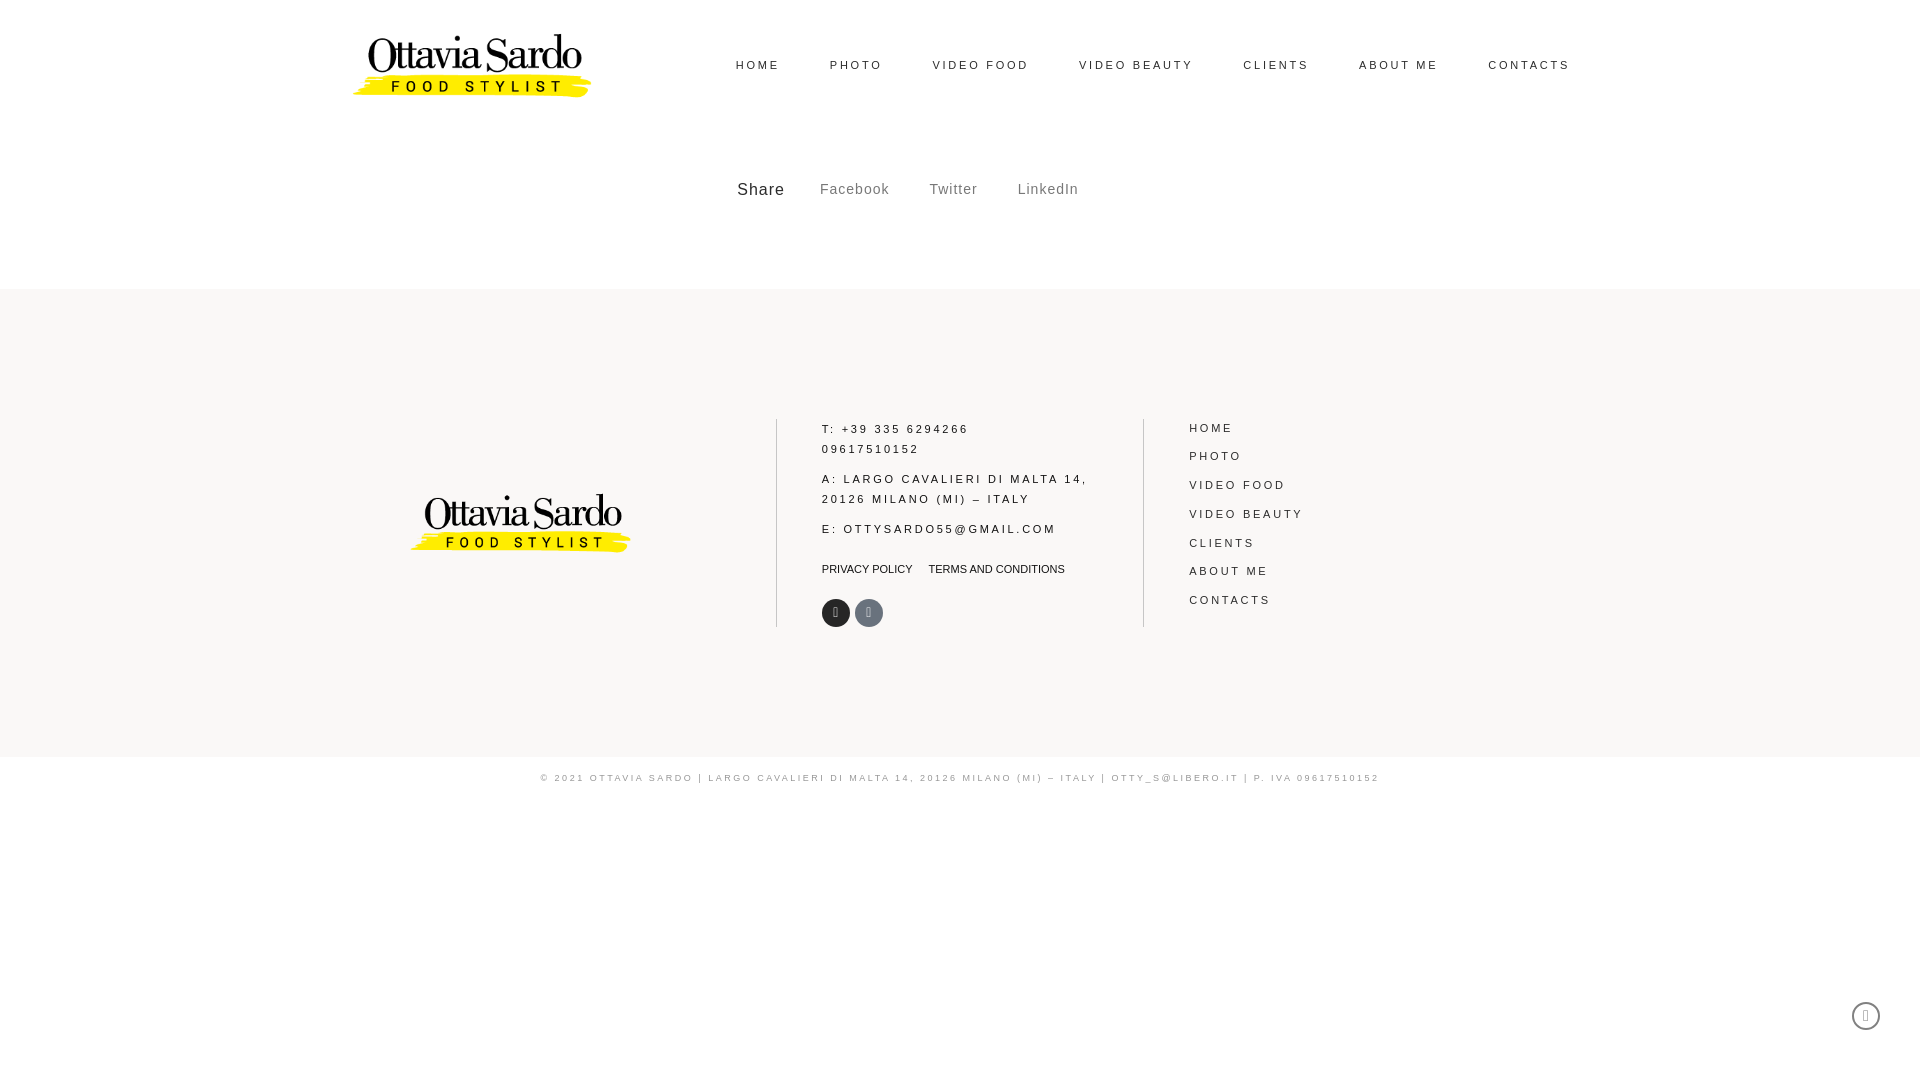 The image size is (1920, 1080). Describe the element at coordinates (1276, 64) in the screenshot. I see `CLIENTS` at that location.